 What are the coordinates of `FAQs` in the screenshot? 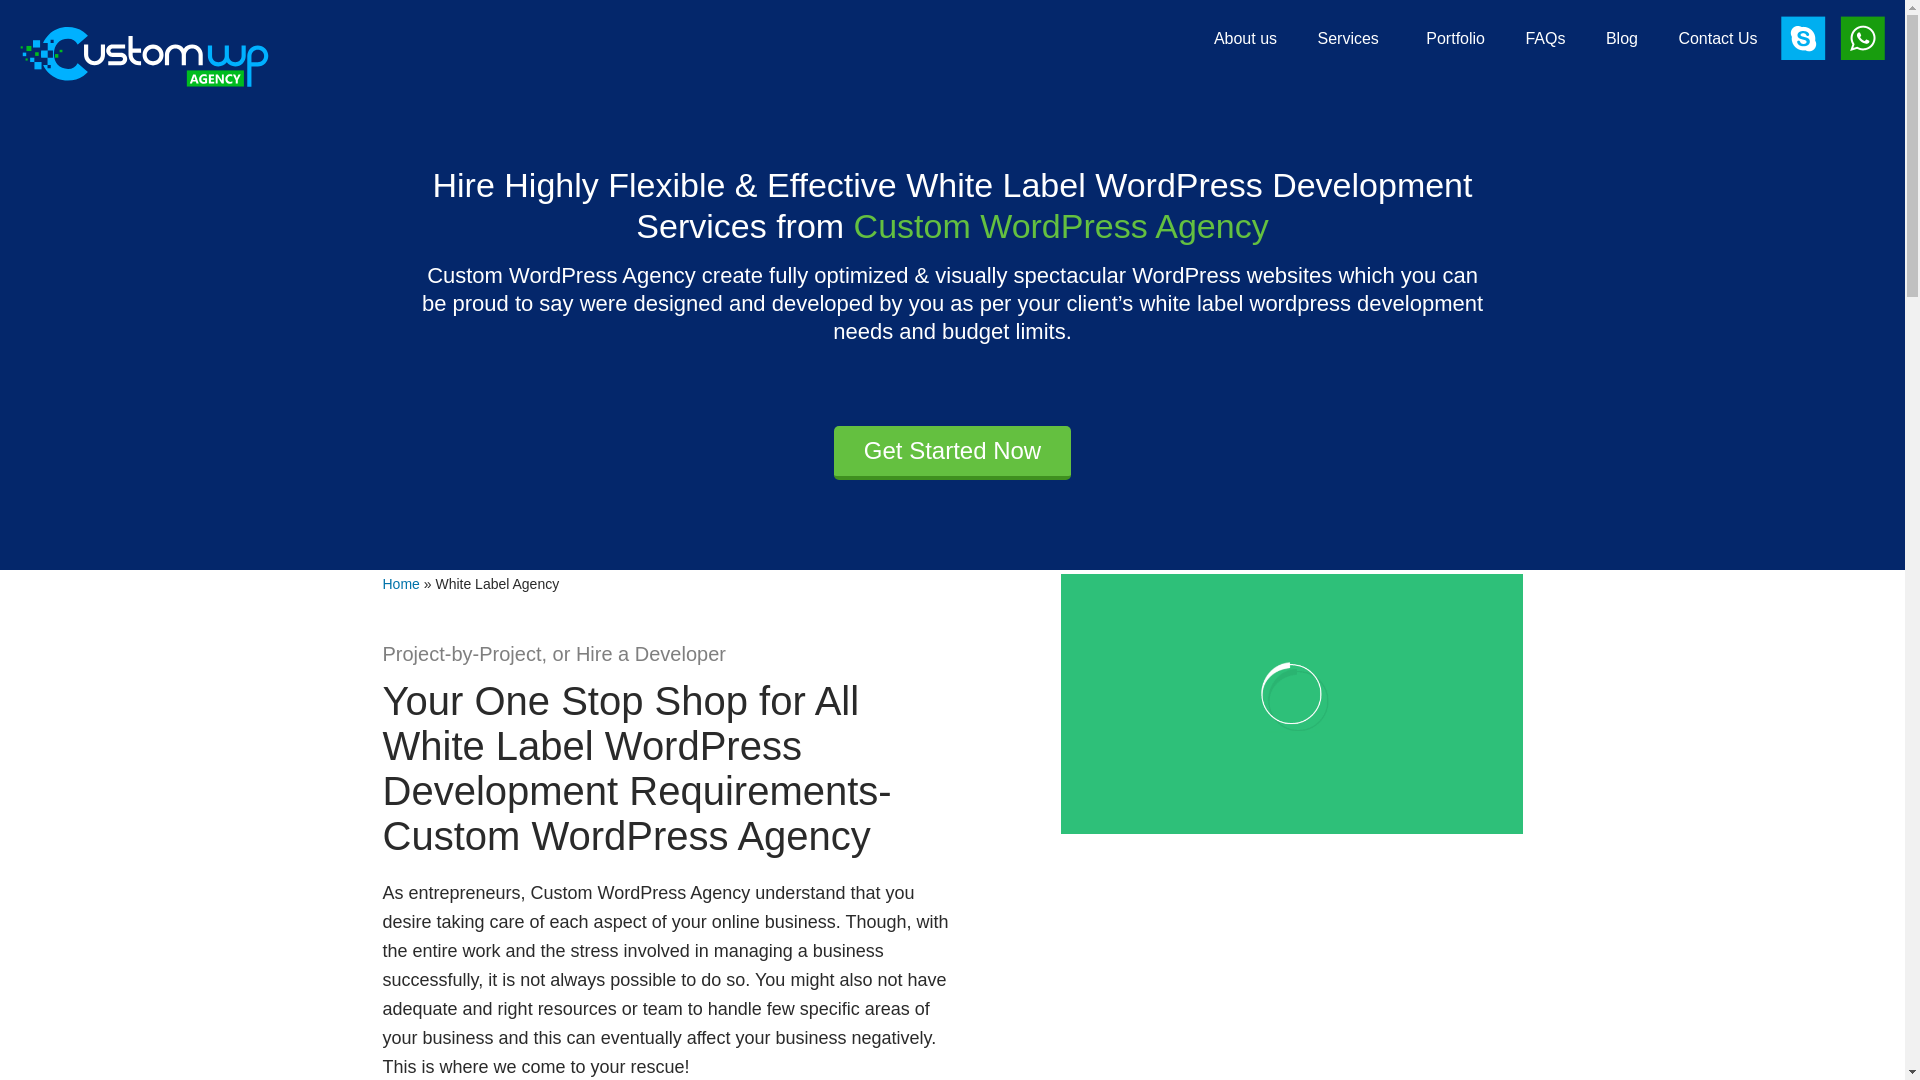 It's located at (1544, 36).